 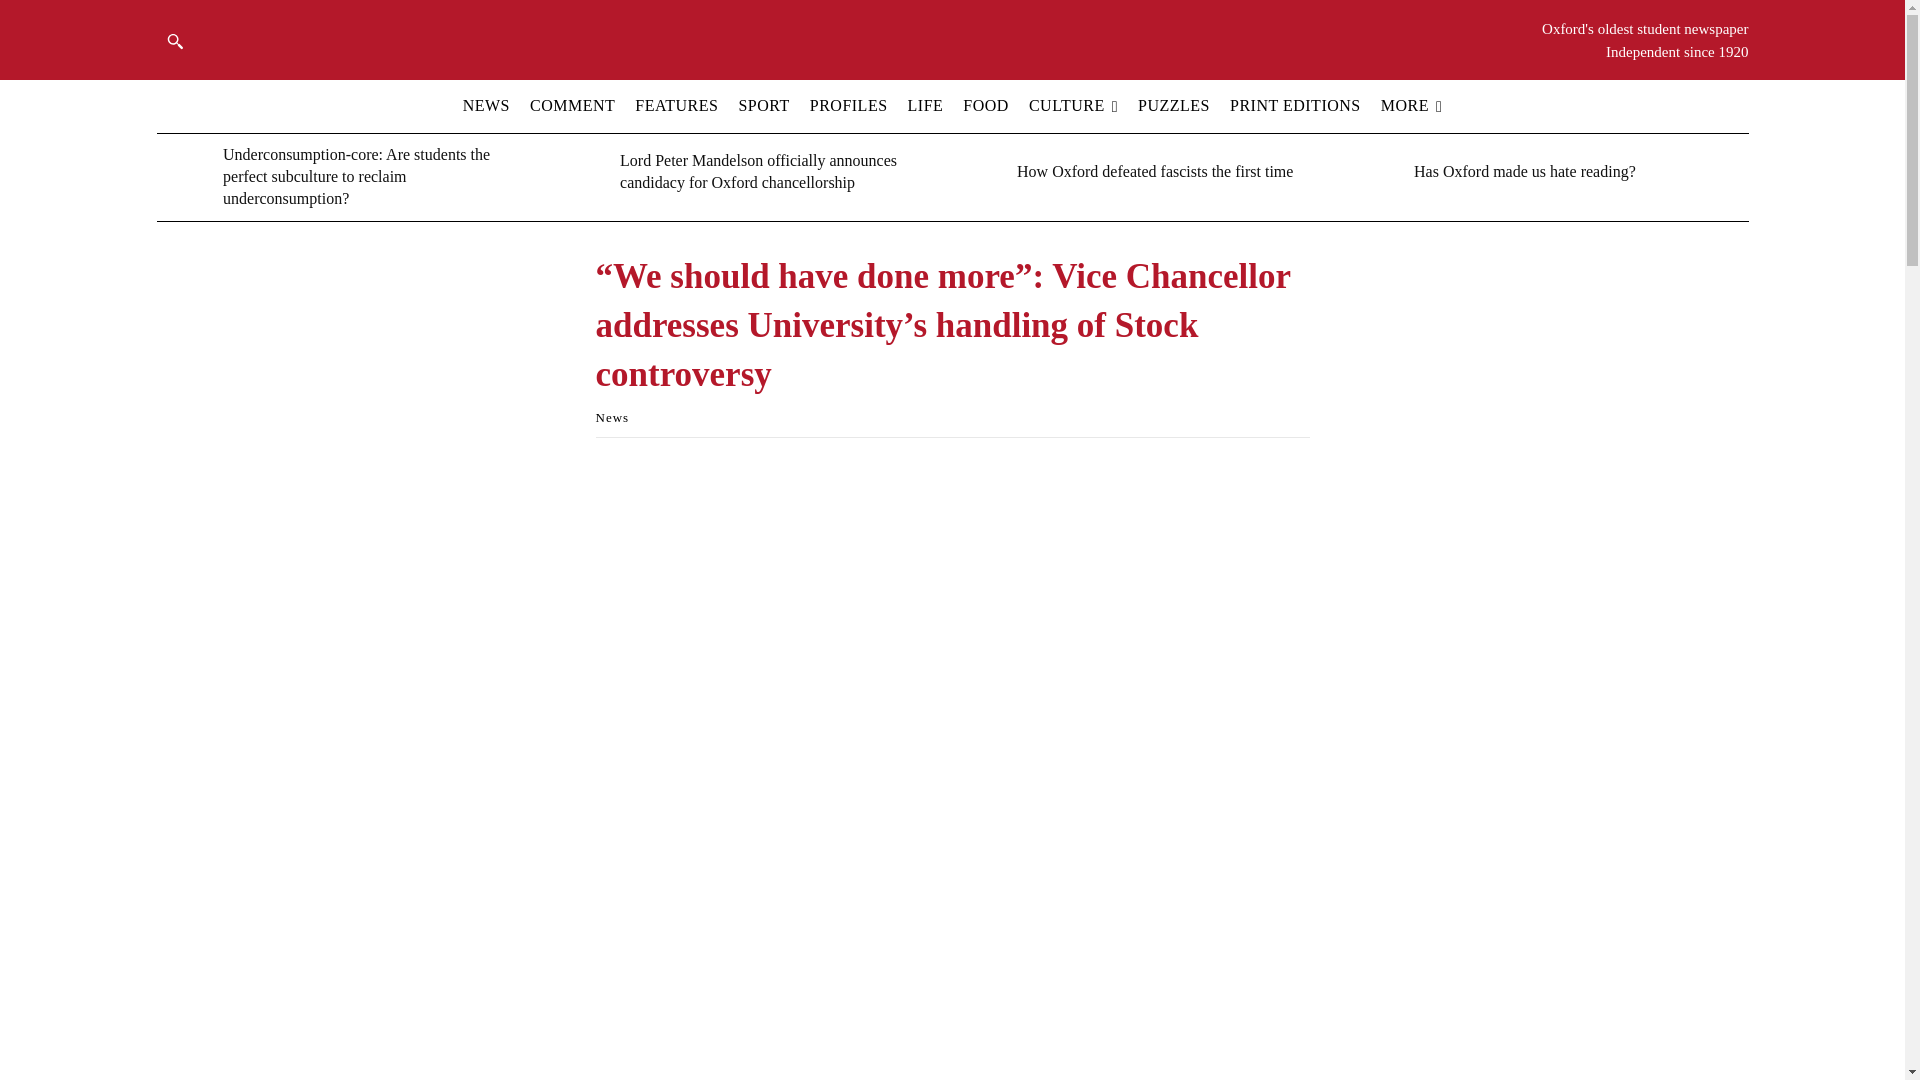 I want to click on CULTURE, so click(x=1073, y=106).